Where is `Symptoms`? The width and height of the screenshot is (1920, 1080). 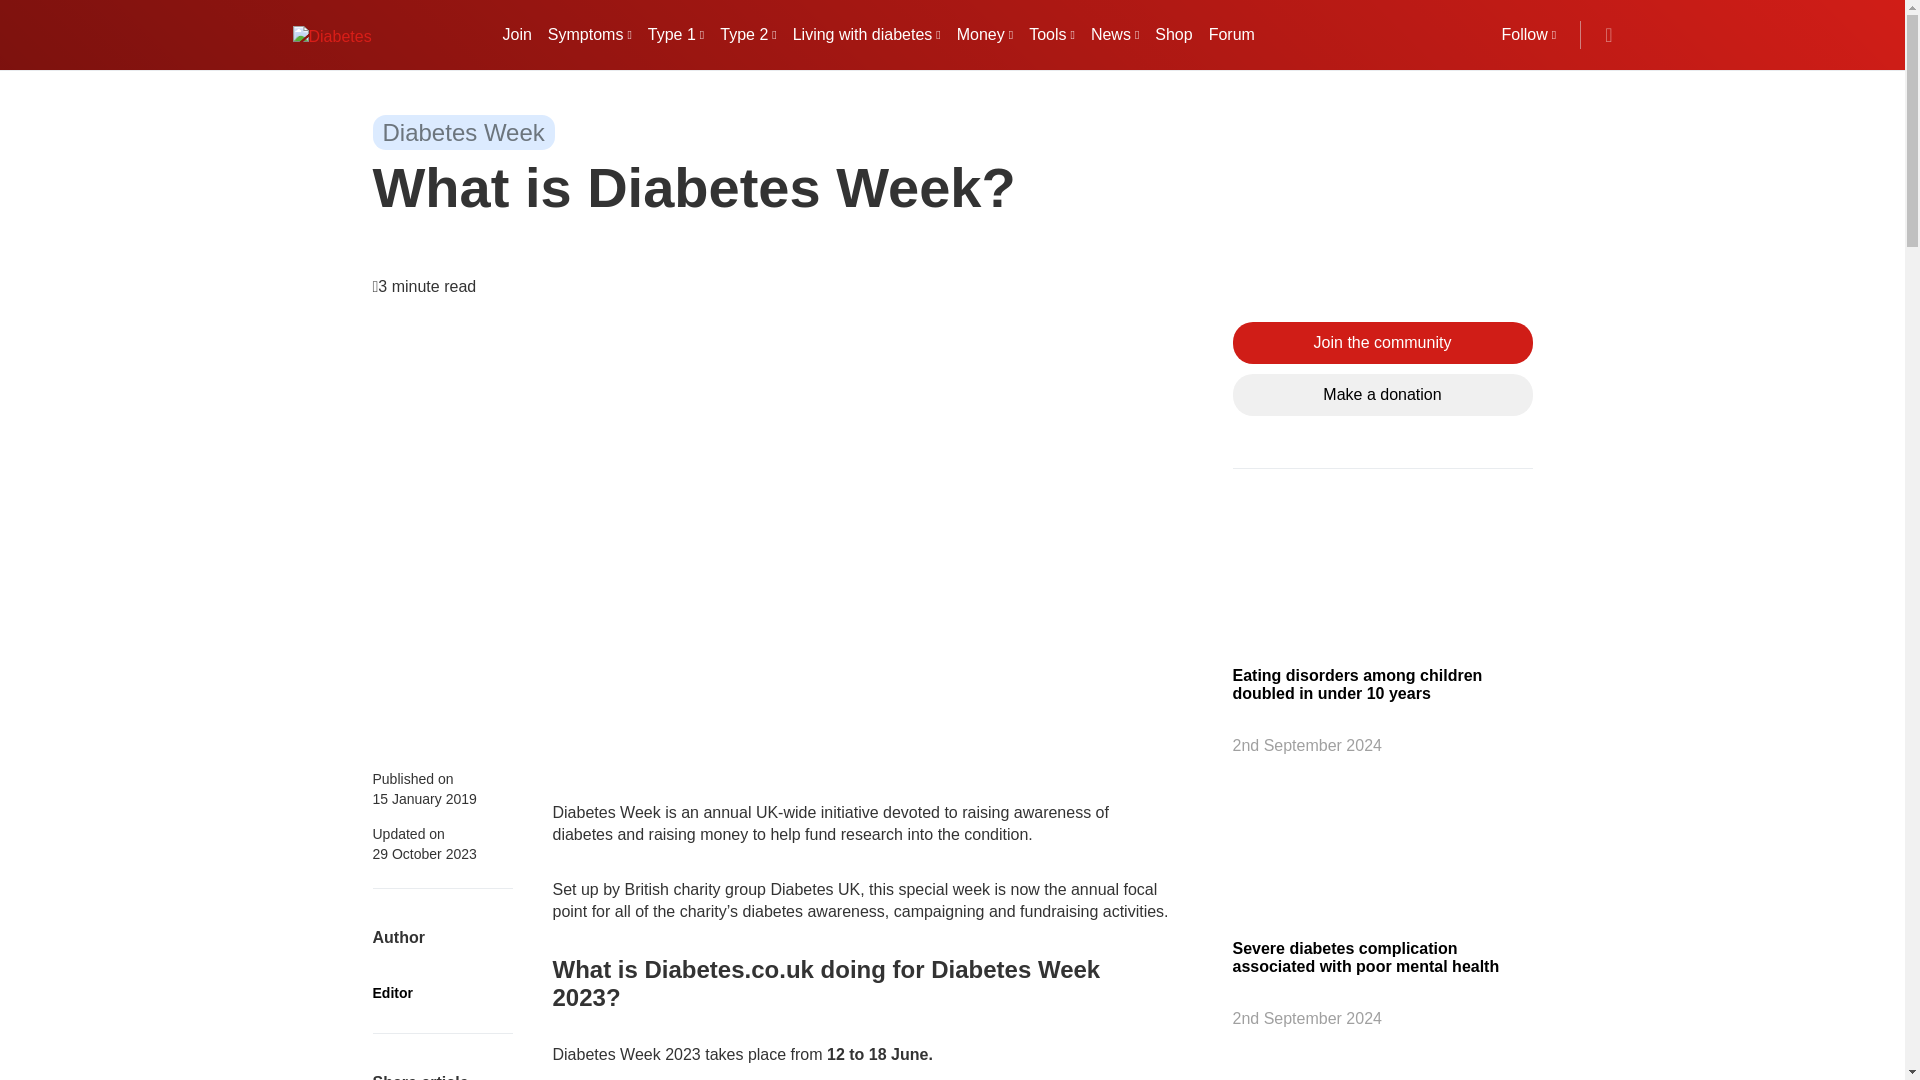
Symptoms is located at coordinates (589, 34).